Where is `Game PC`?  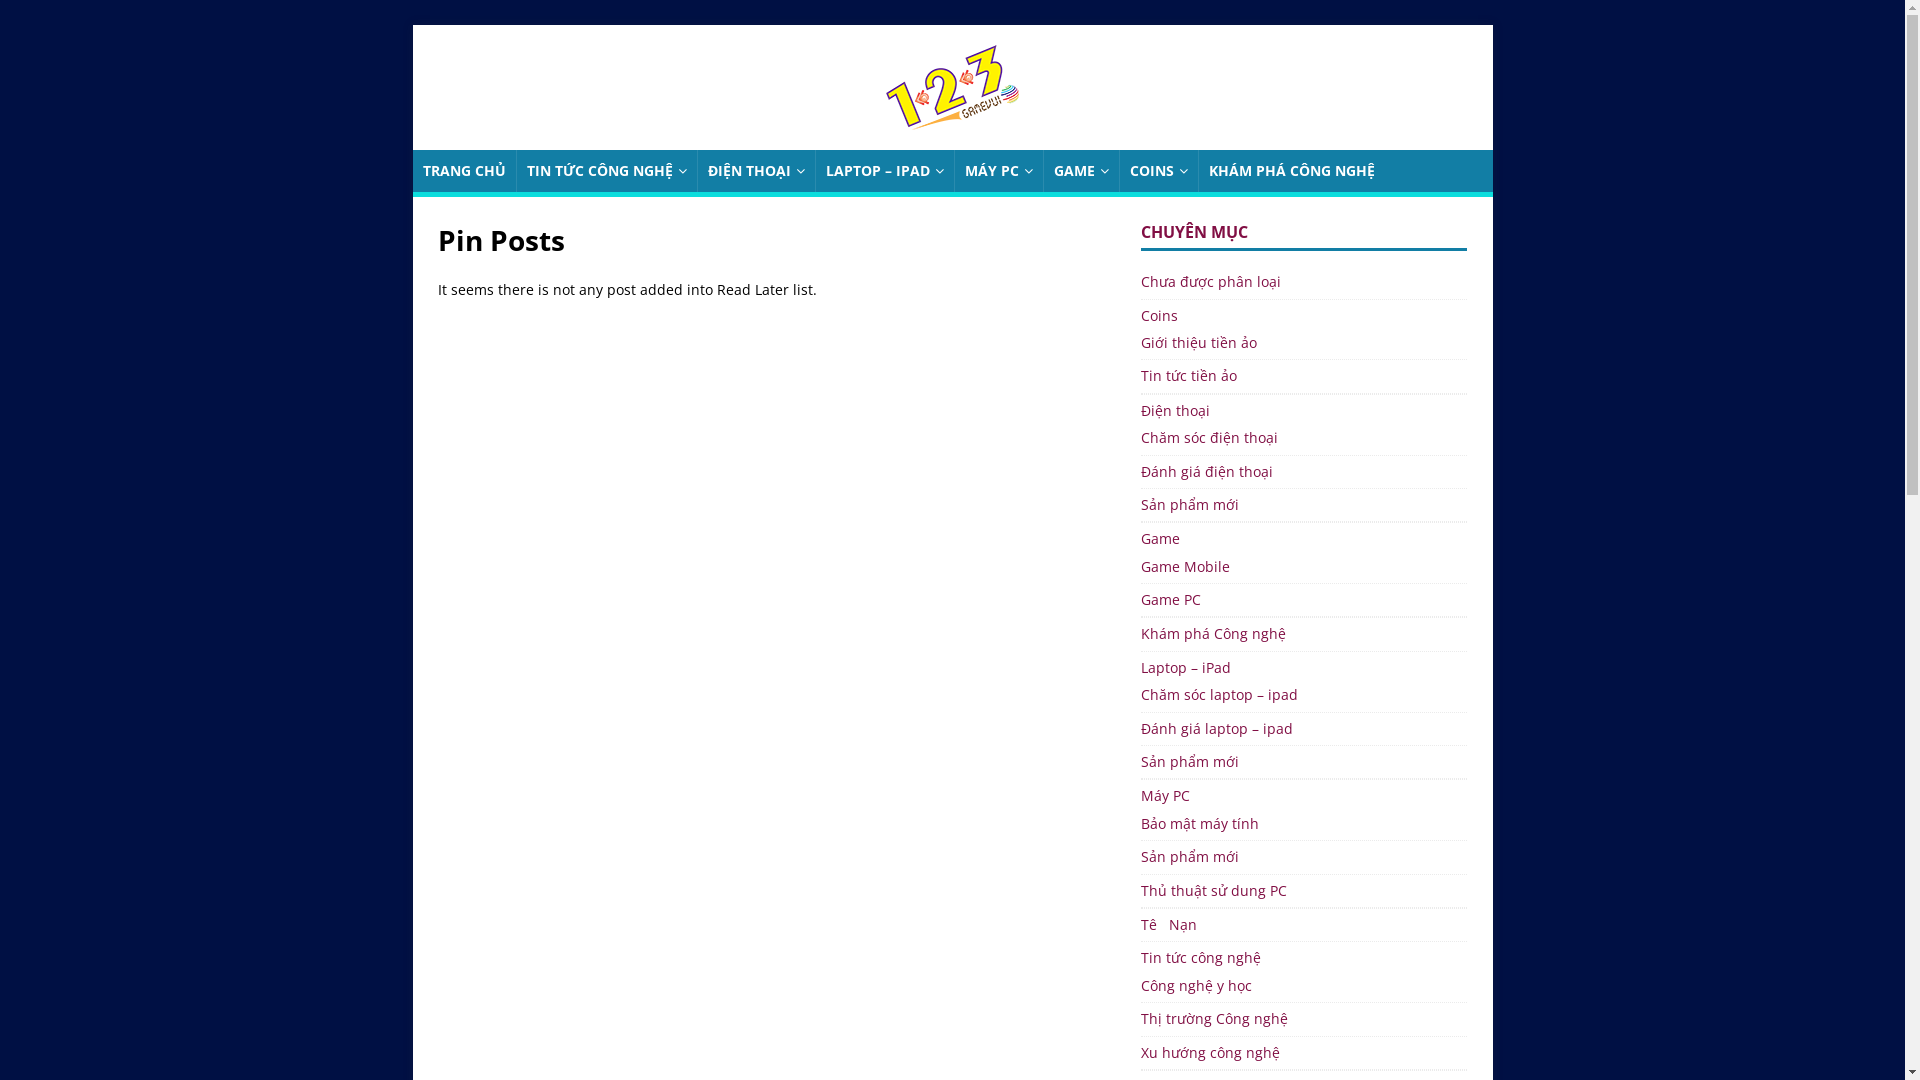
Game PC is located at coordinates (1304, 600).